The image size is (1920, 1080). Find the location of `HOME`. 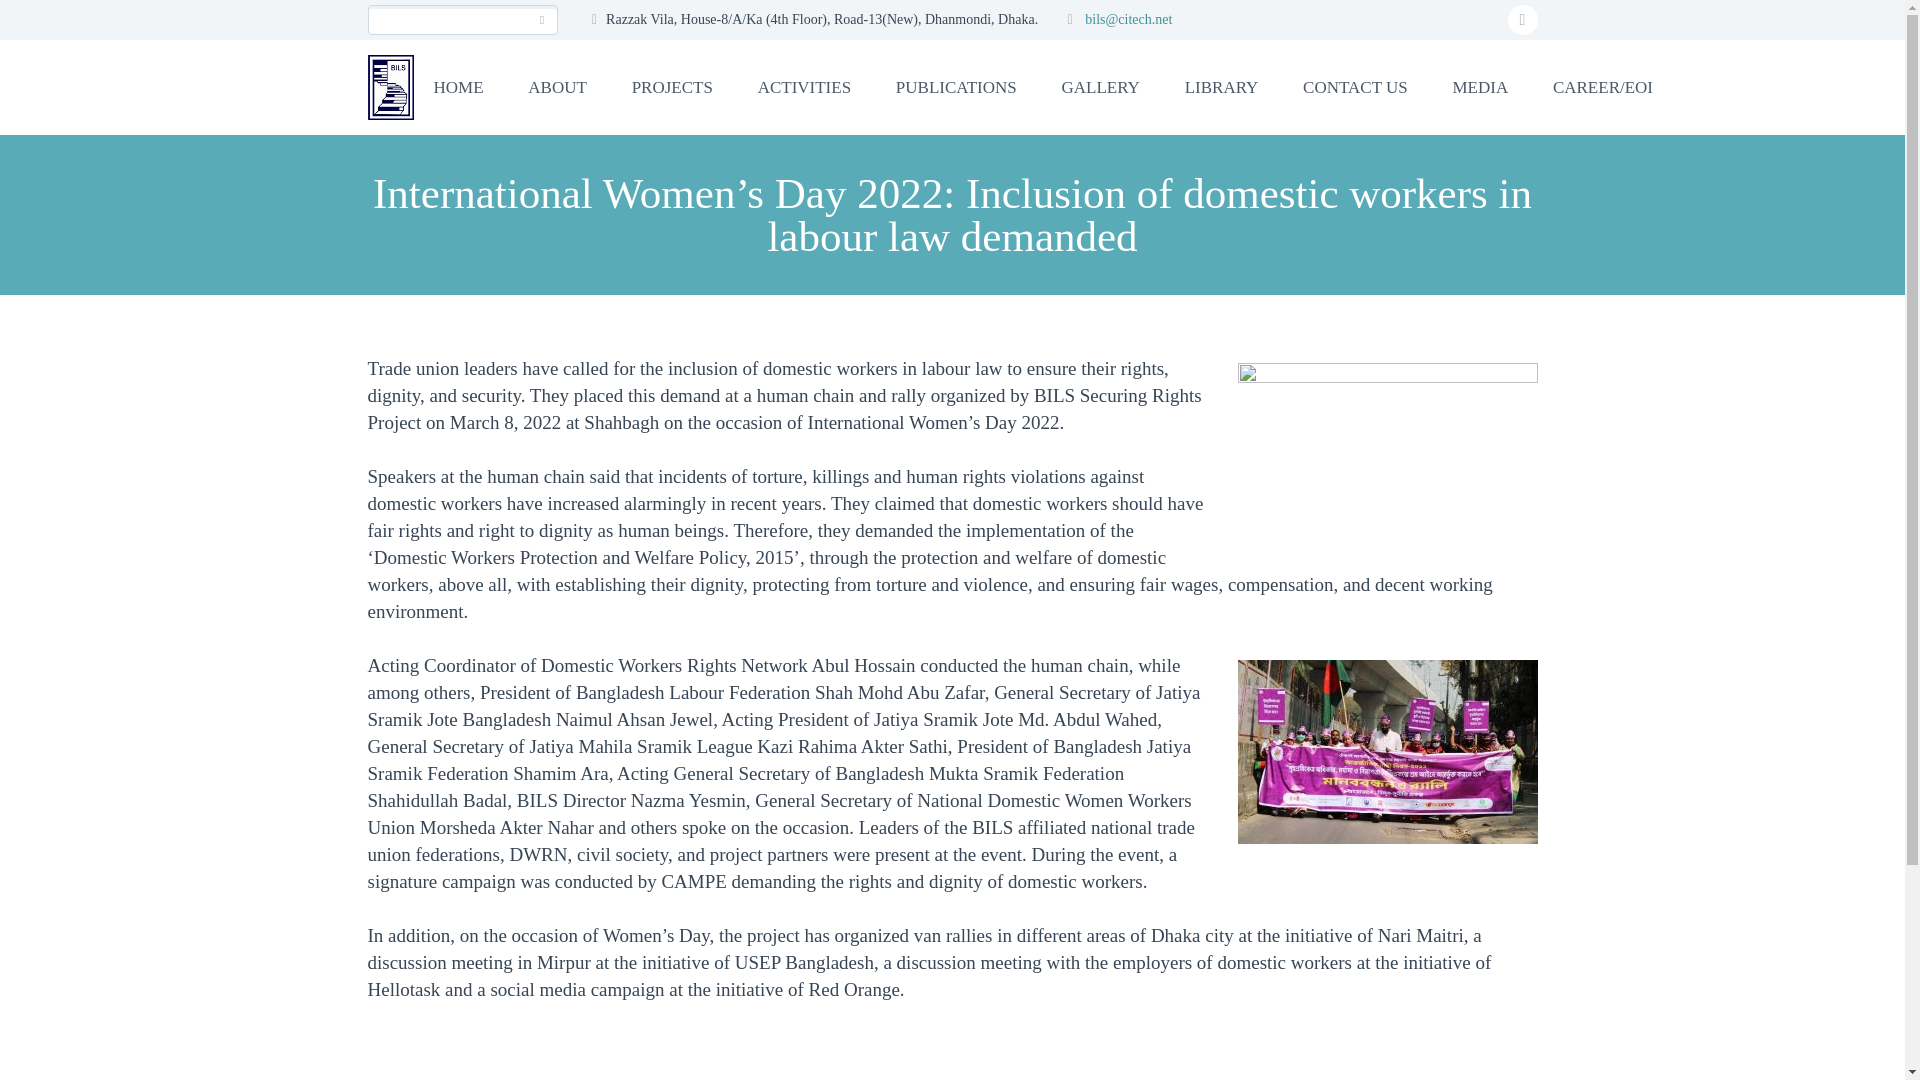

HOME is located at coordinates (458, 86).